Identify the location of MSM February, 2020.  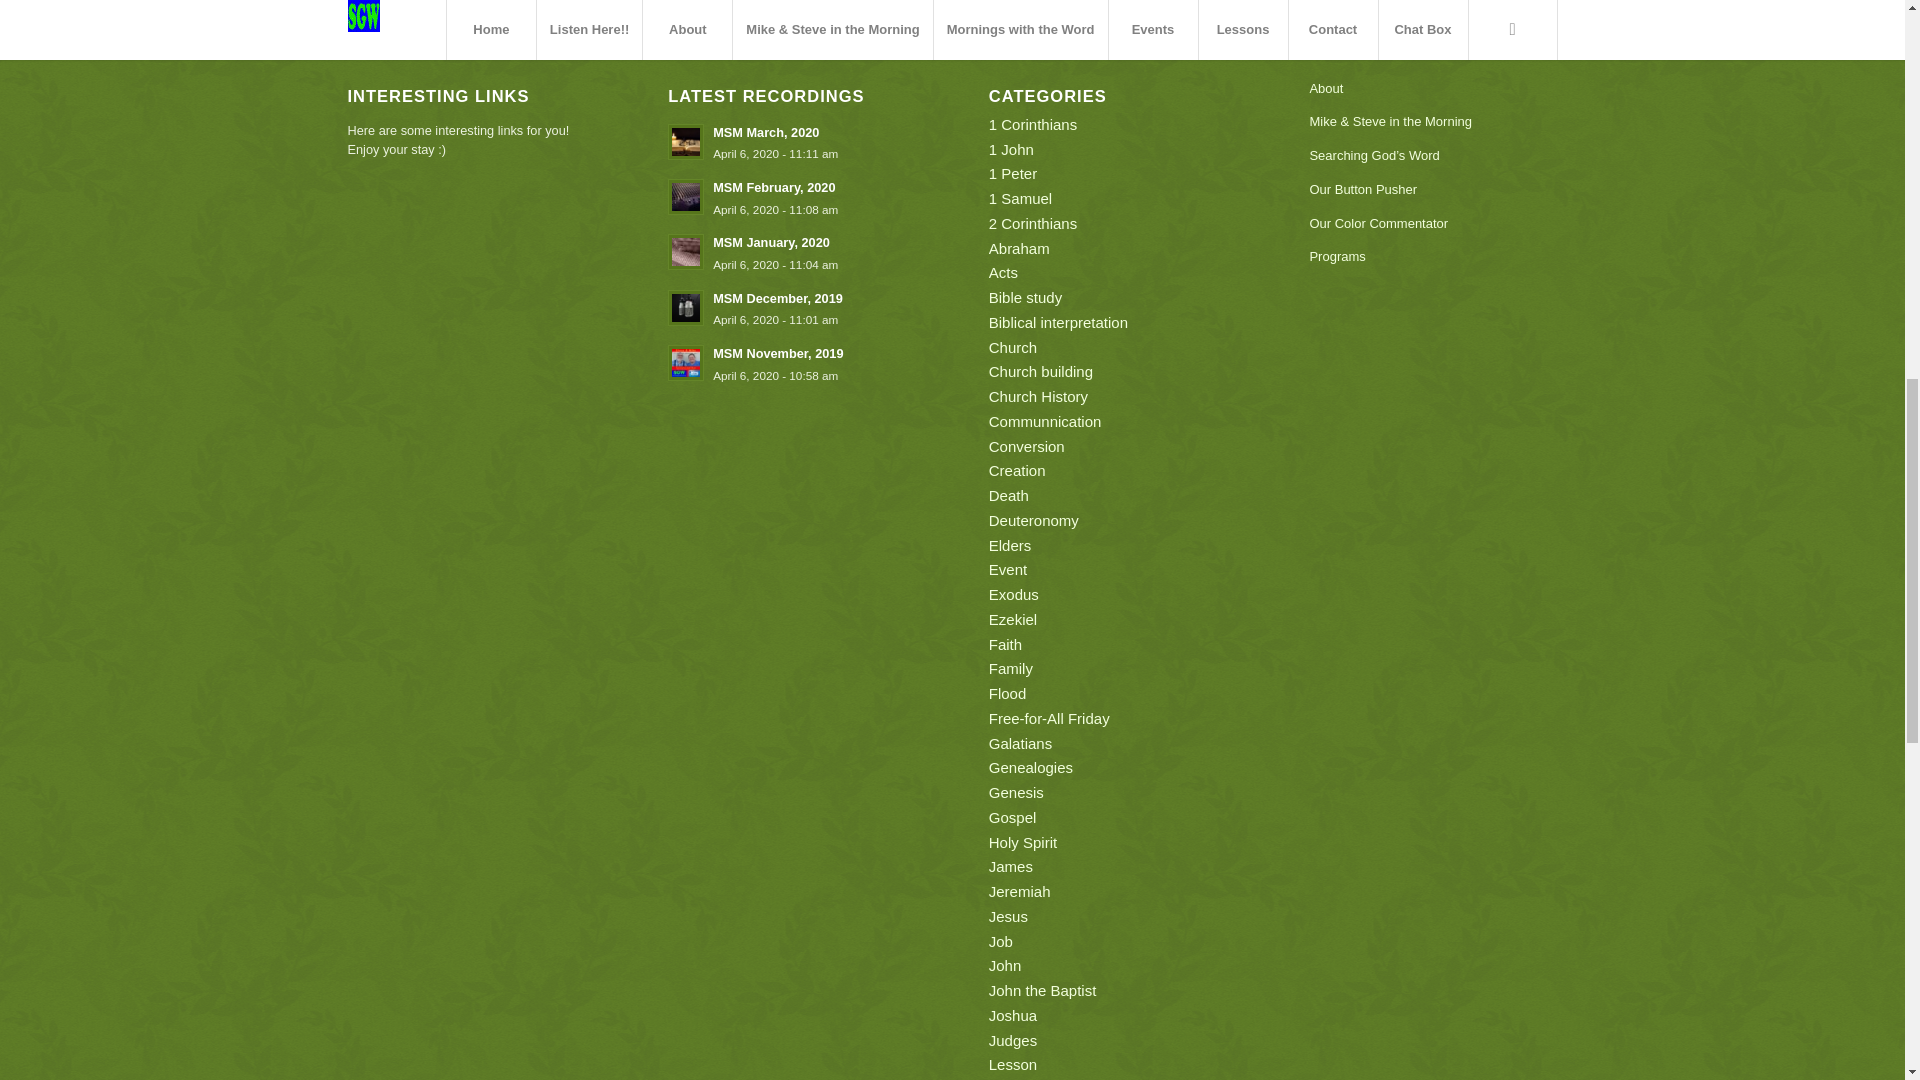
(792, 197).